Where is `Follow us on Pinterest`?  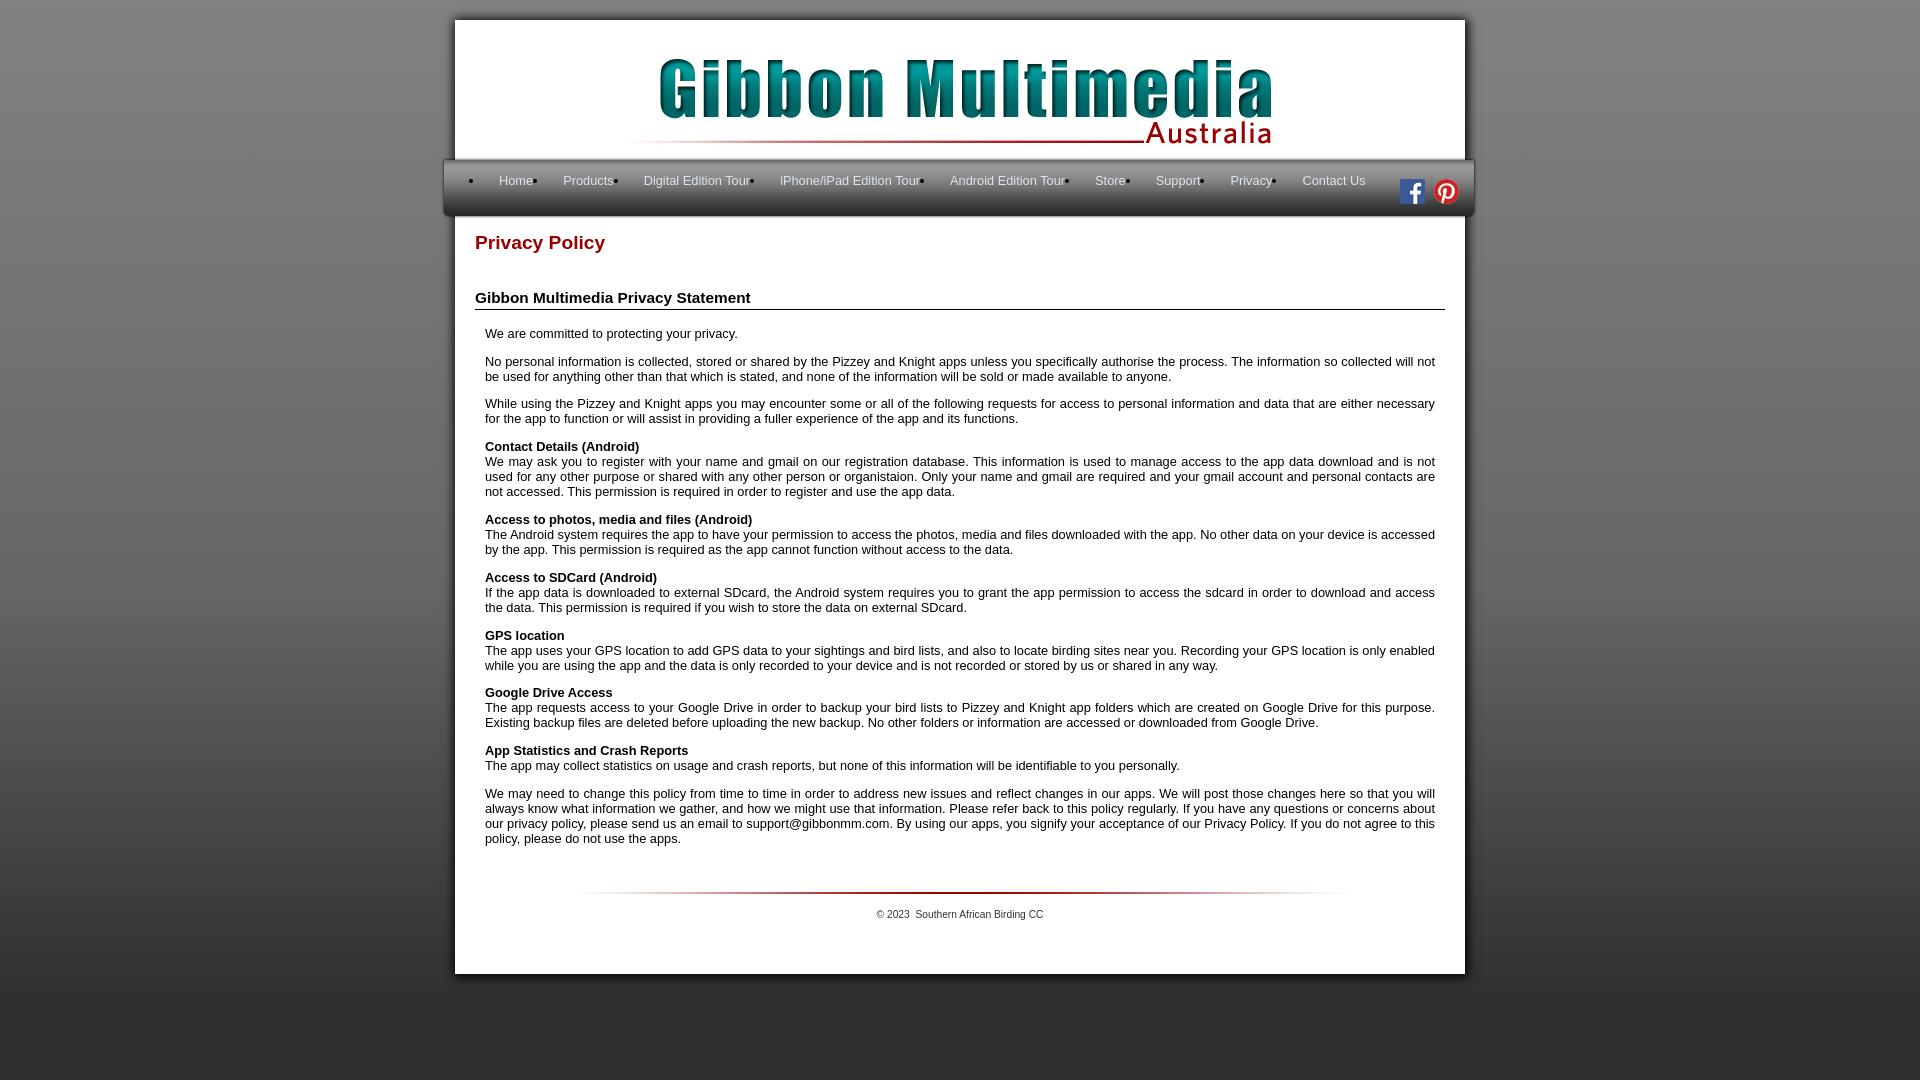 Follow us on Pinterest is located at coordinates (1444, 200).